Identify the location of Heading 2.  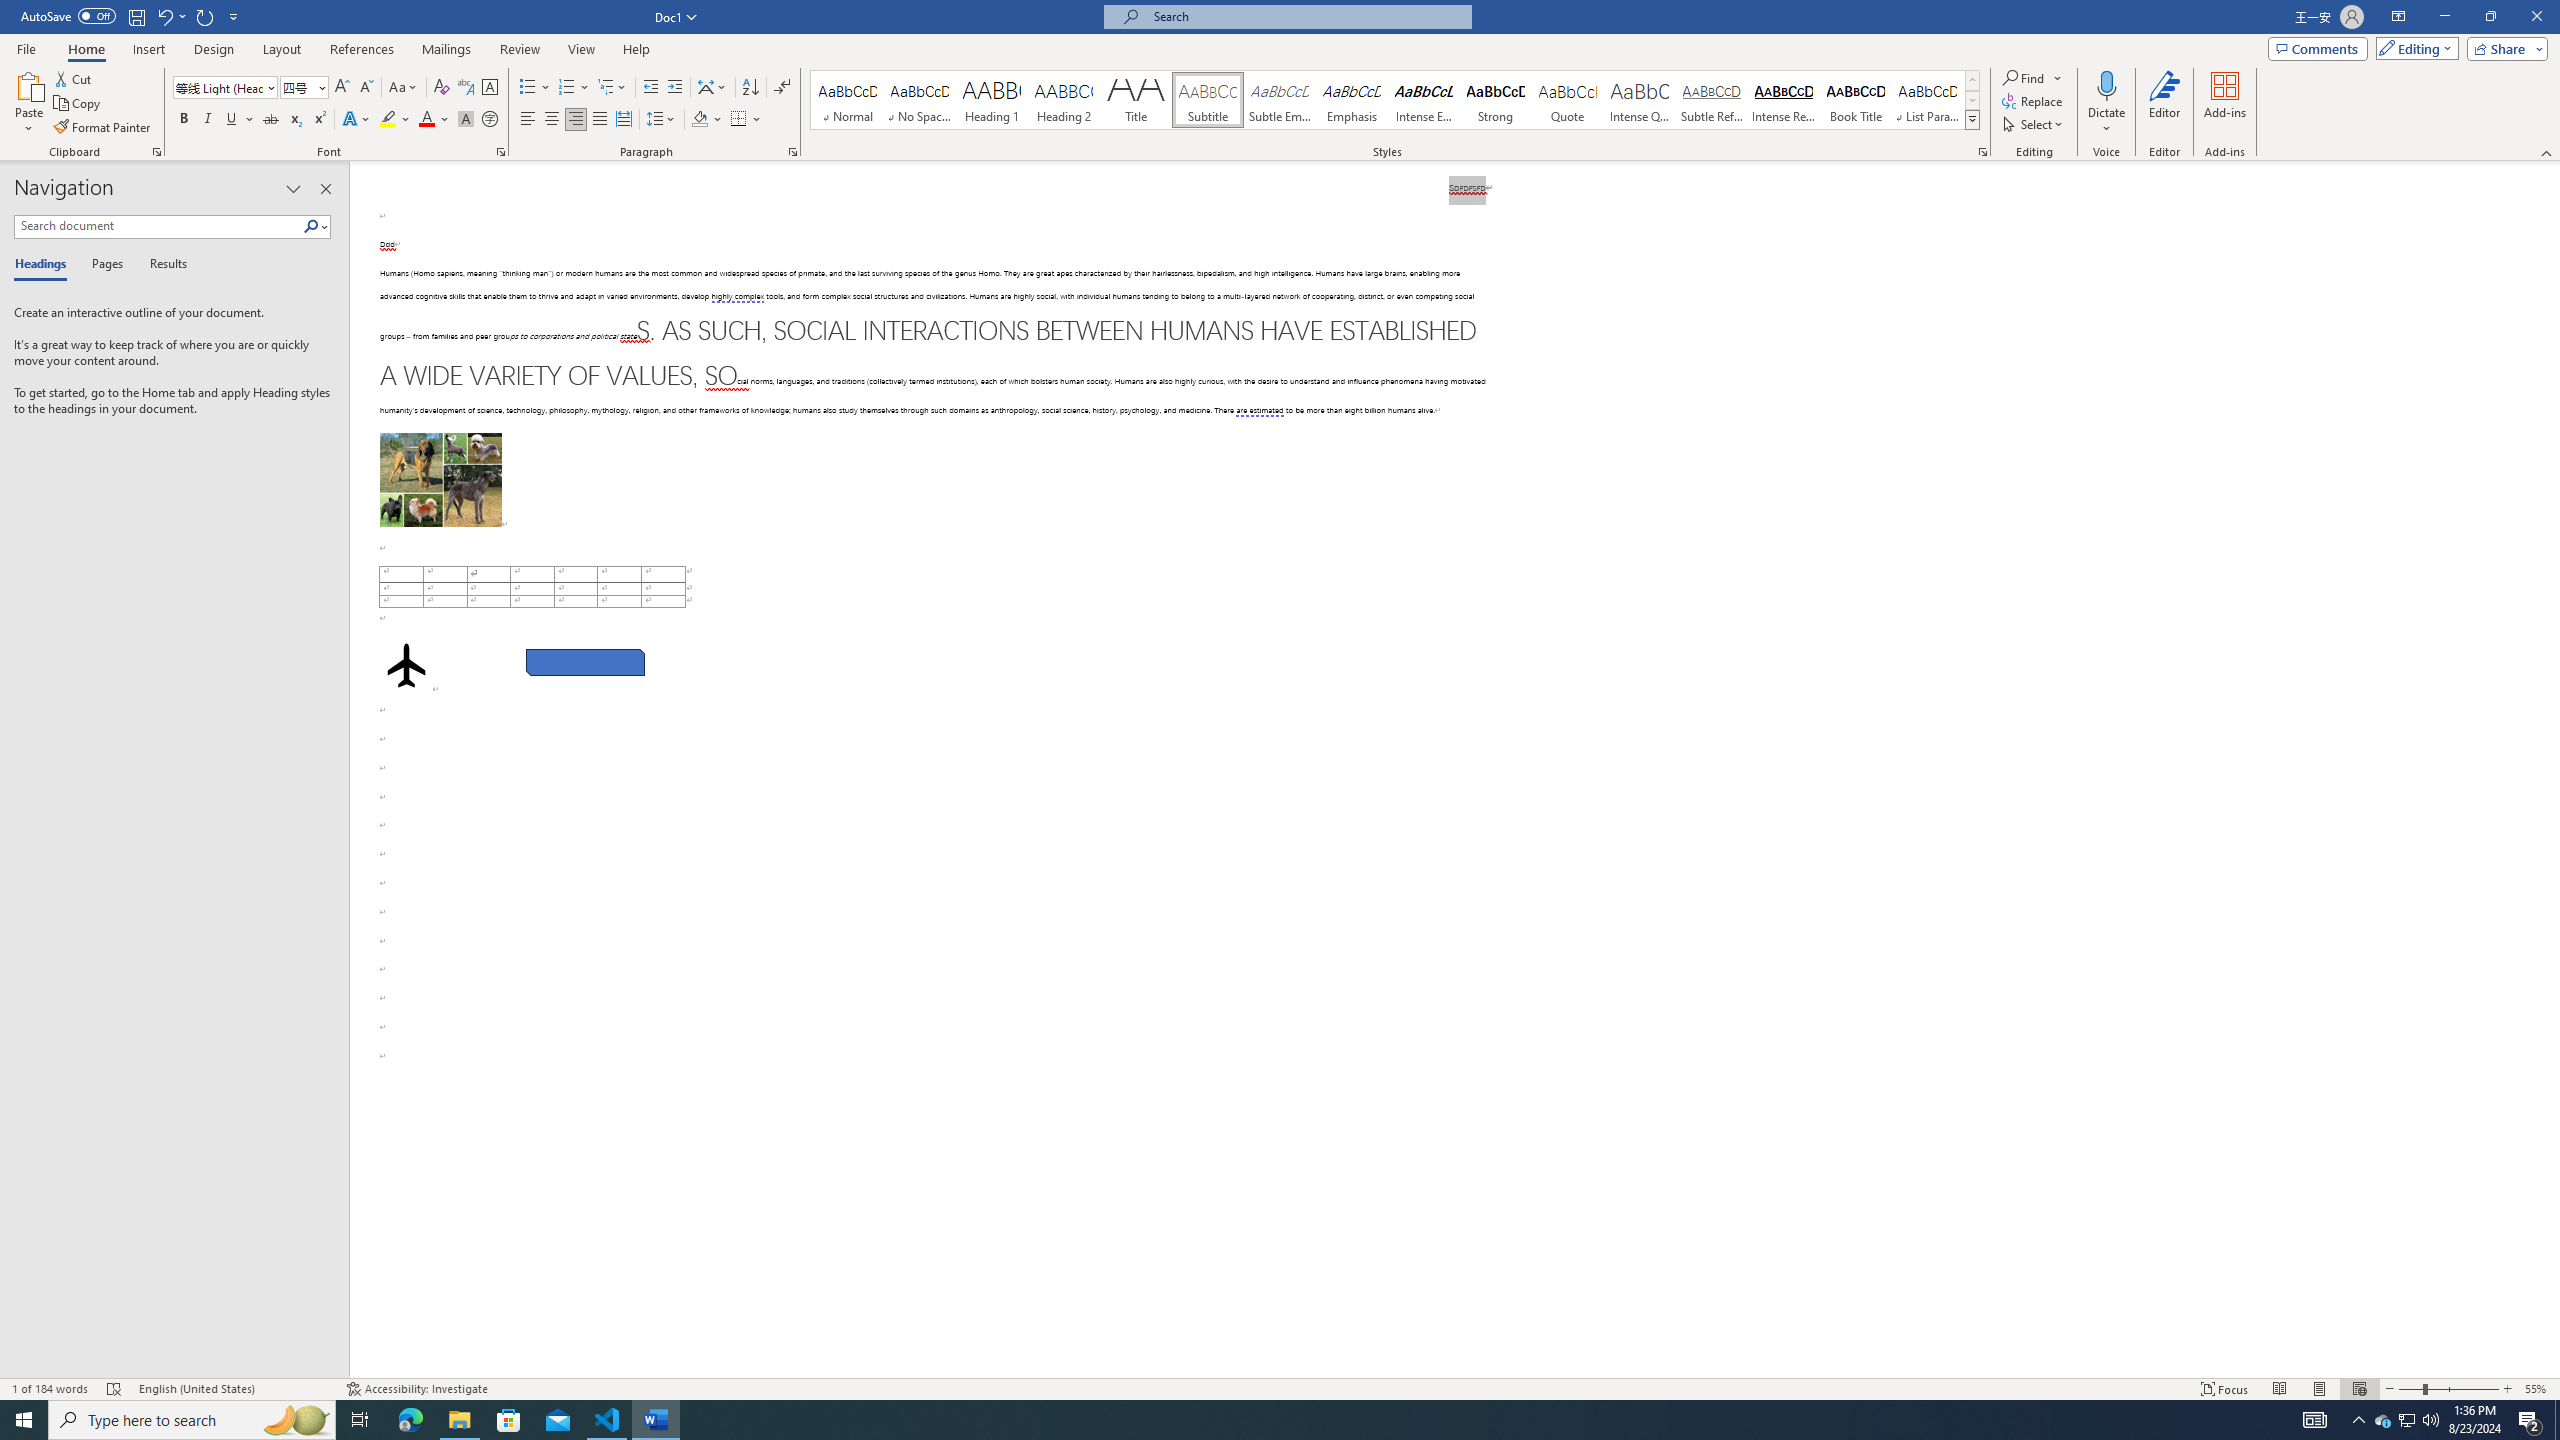
(1064, 100).